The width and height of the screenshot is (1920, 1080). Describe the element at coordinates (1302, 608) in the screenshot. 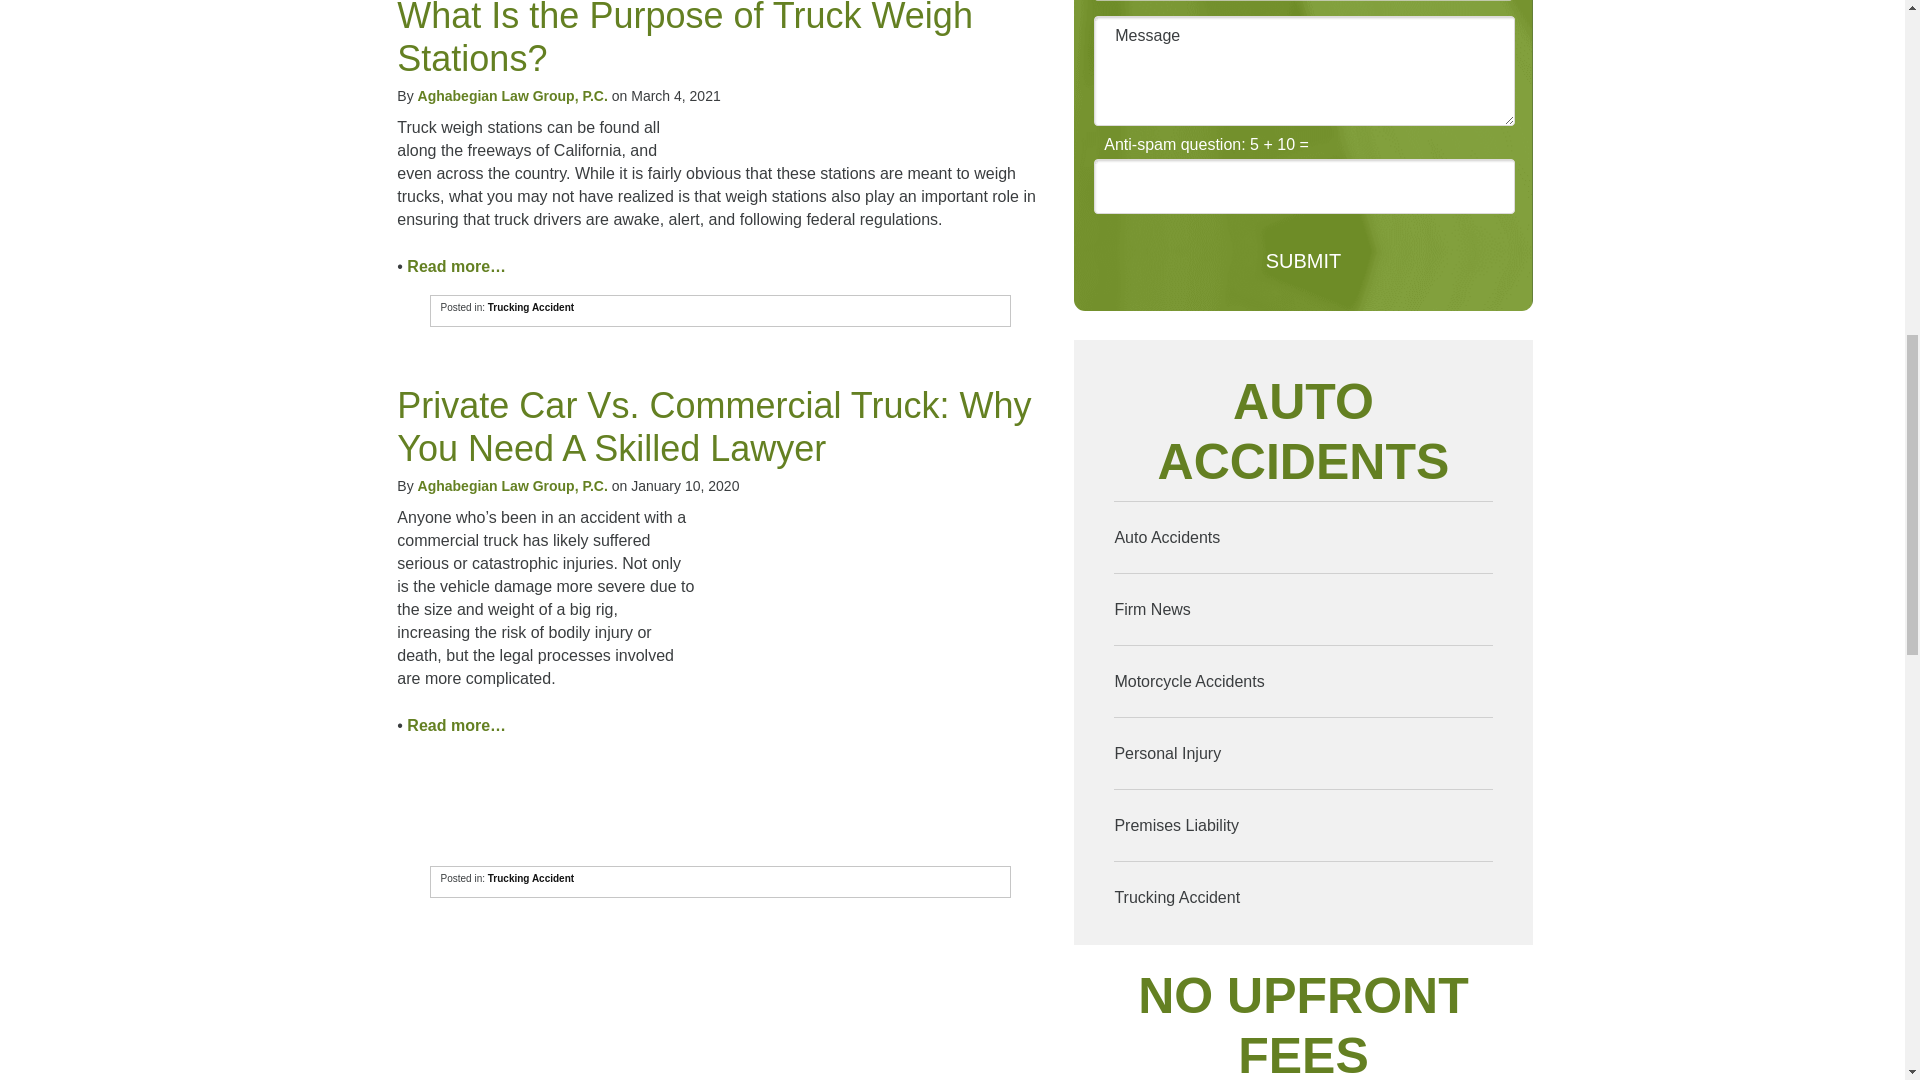

I see `Firm News` at that location.